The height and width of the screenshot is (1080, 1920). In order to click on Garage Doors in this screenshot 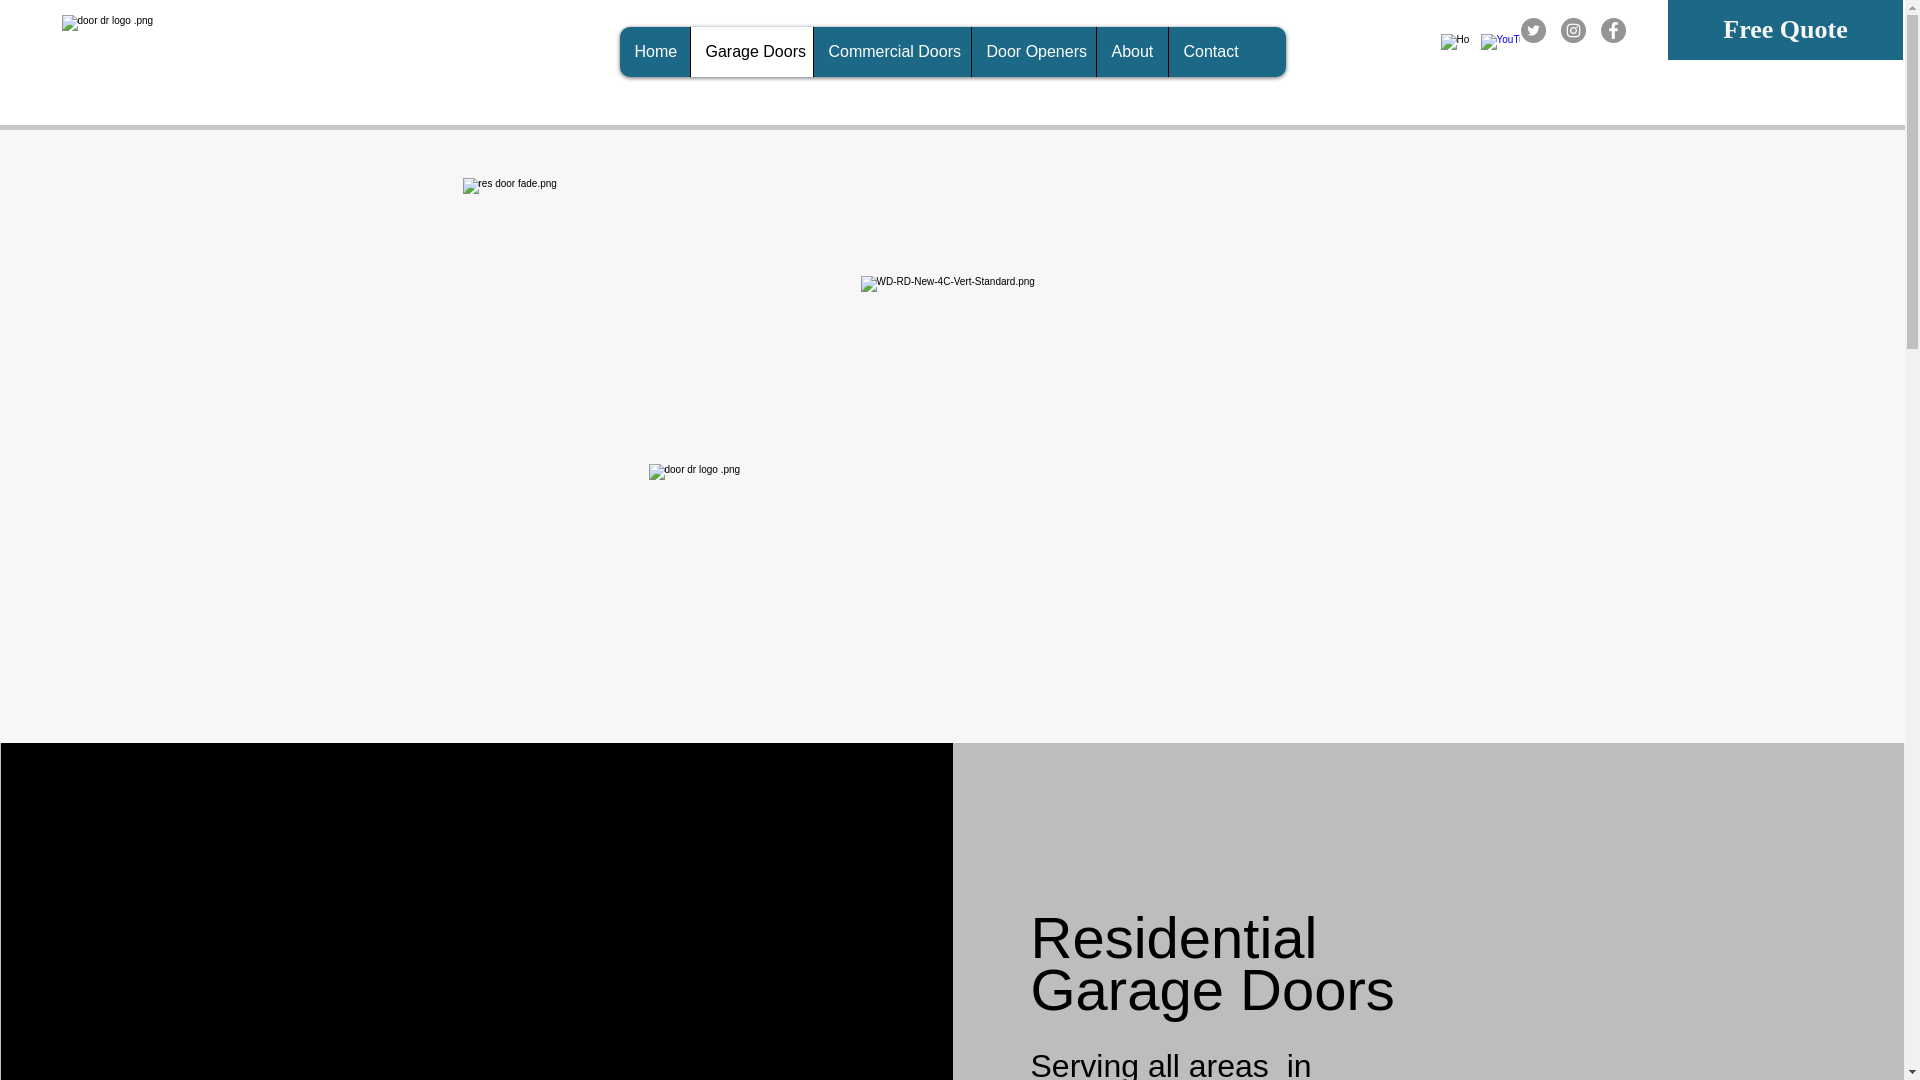, I will do `click(750, 52)`.